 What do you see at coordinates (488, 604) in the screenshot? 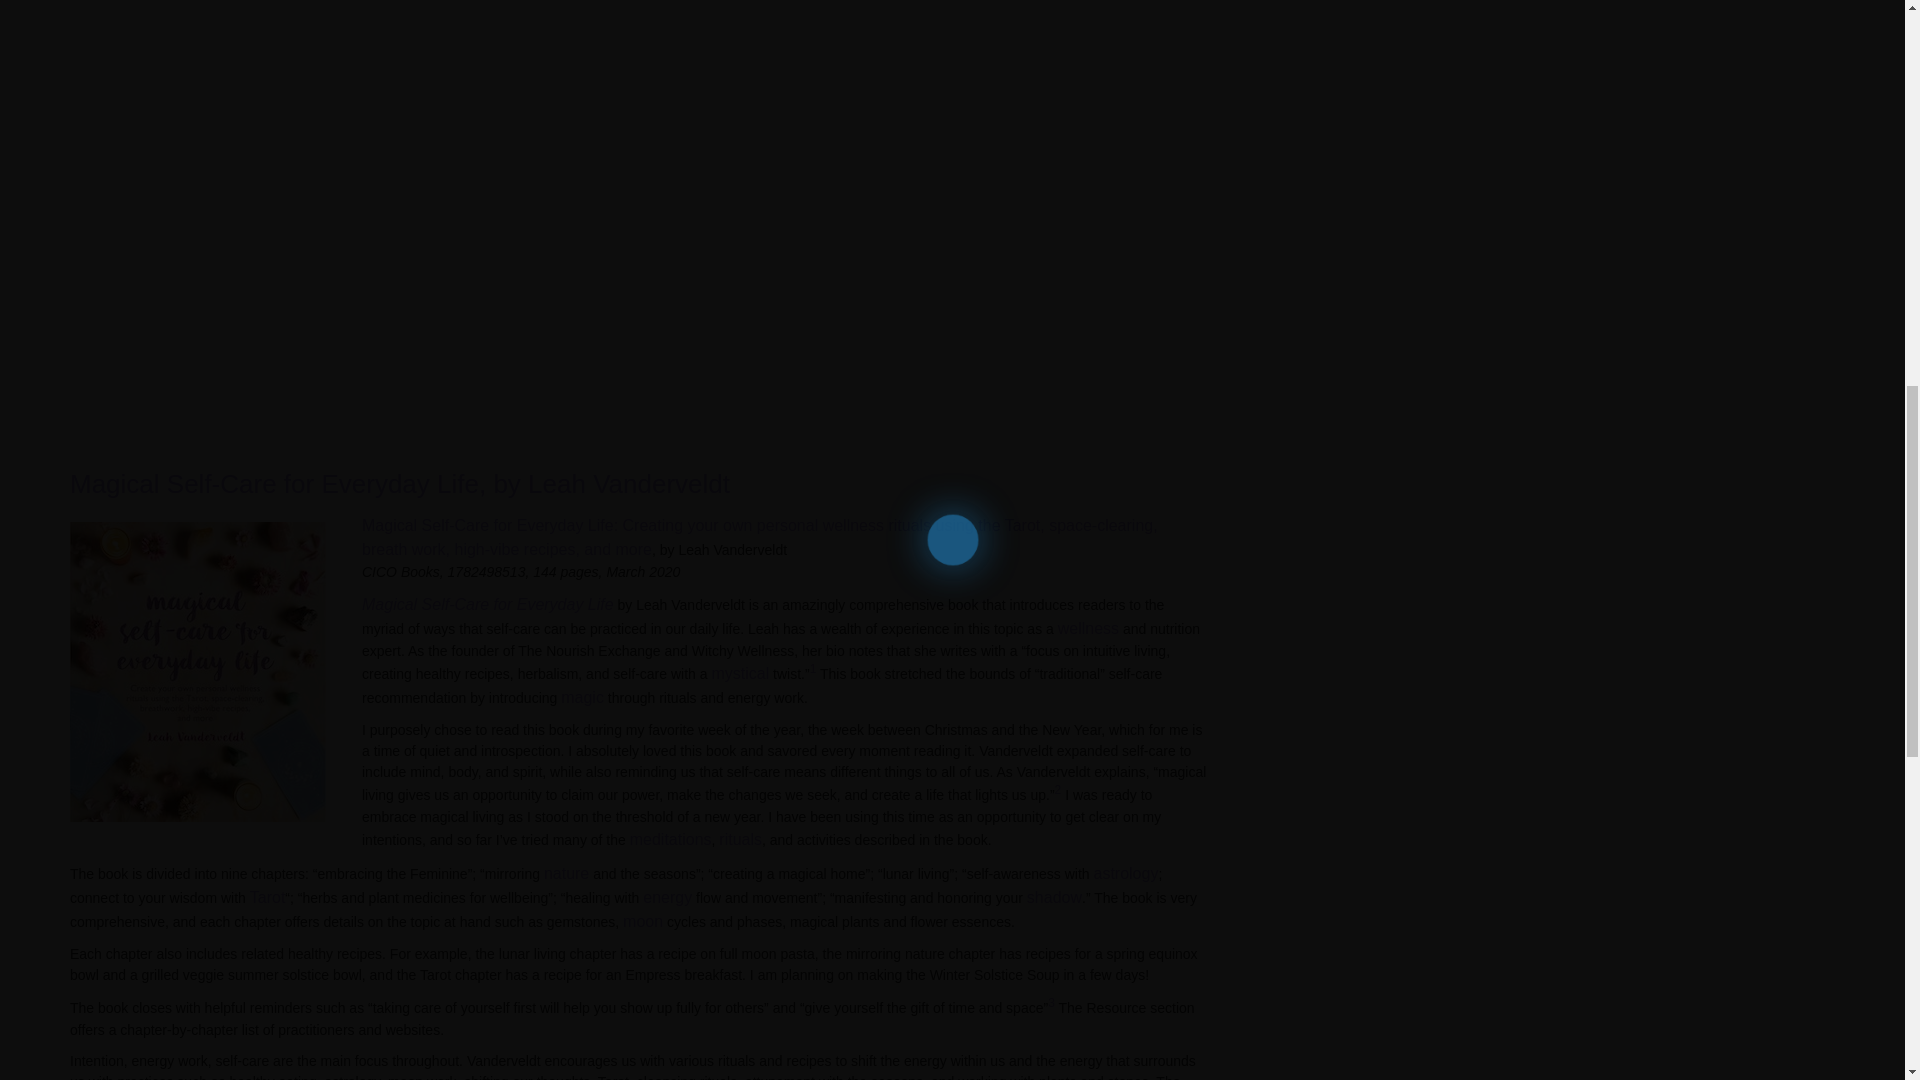
I see `Magical Self-Care for Everyday Life` at bounding box center [488, 604].